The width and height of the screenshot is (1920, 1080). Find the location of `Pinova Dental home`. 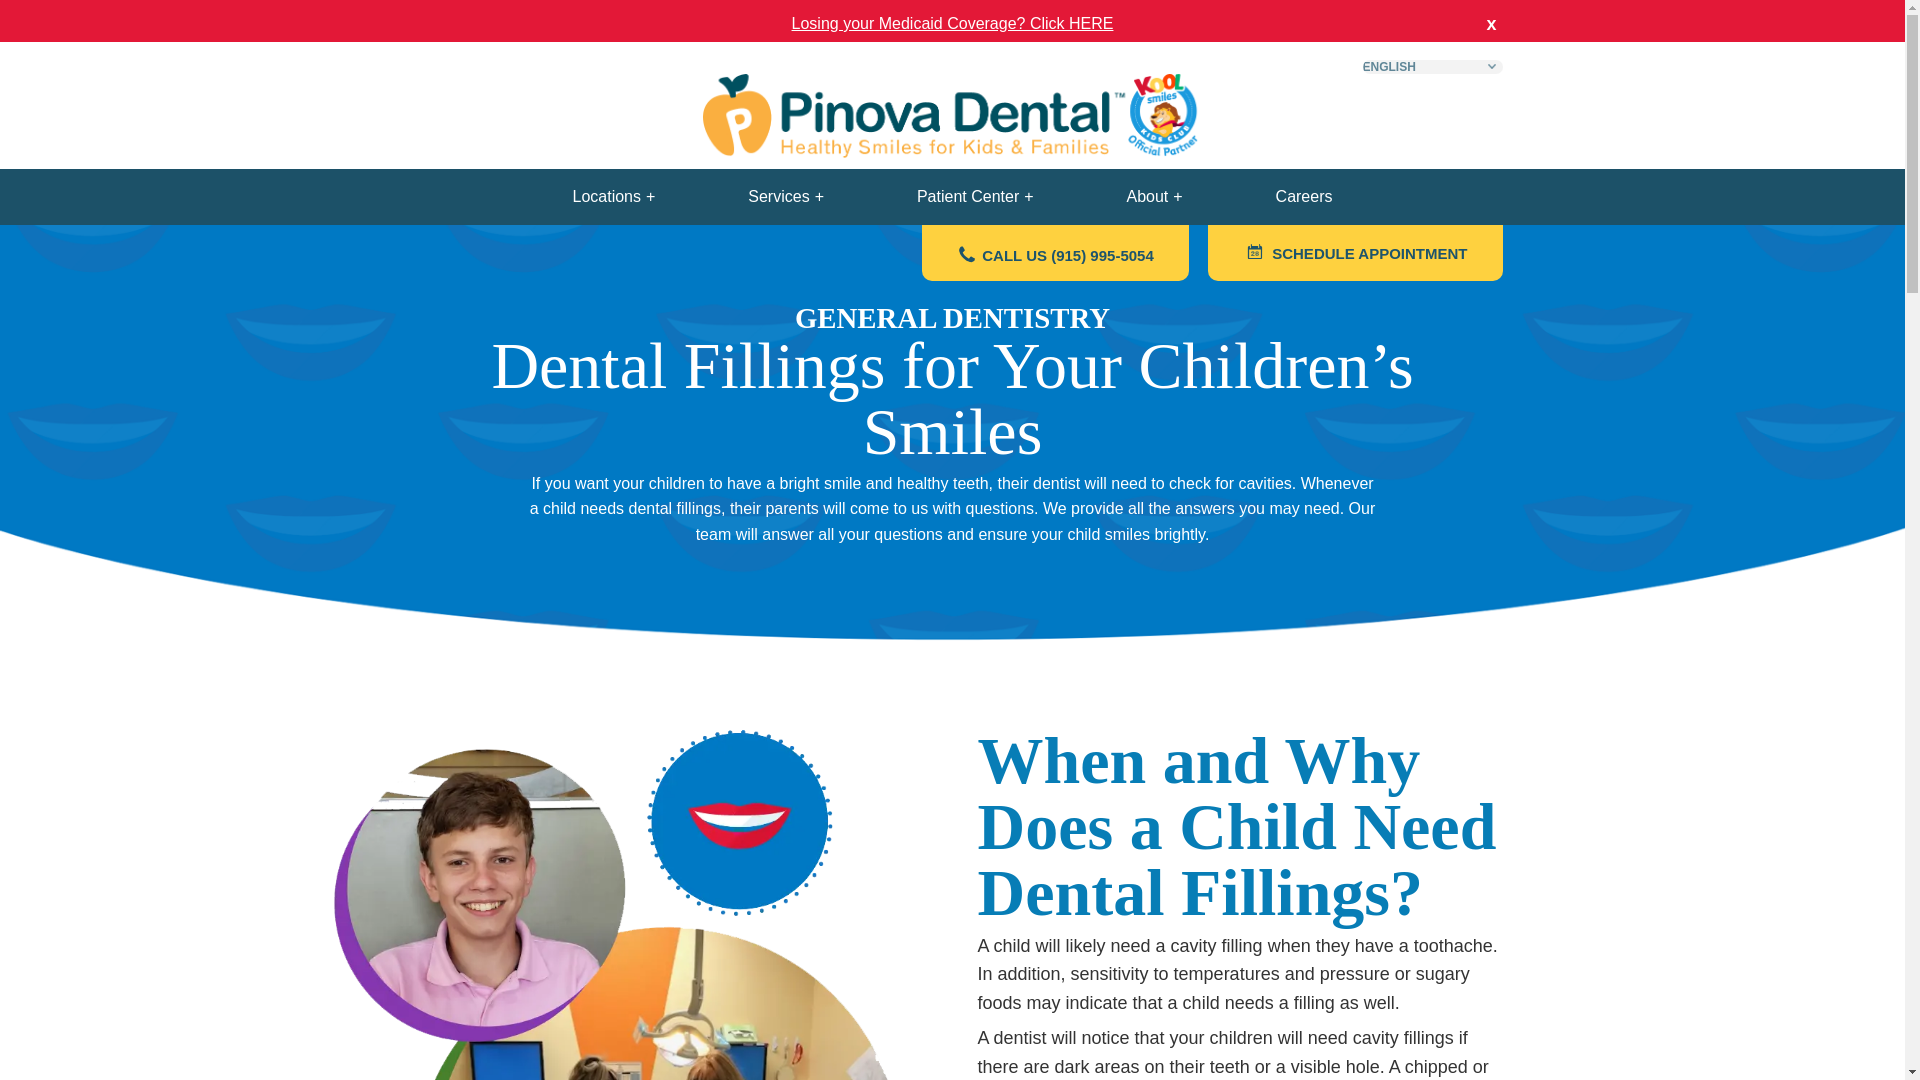

Pinova Dental home is located at coordinates (952, 152).